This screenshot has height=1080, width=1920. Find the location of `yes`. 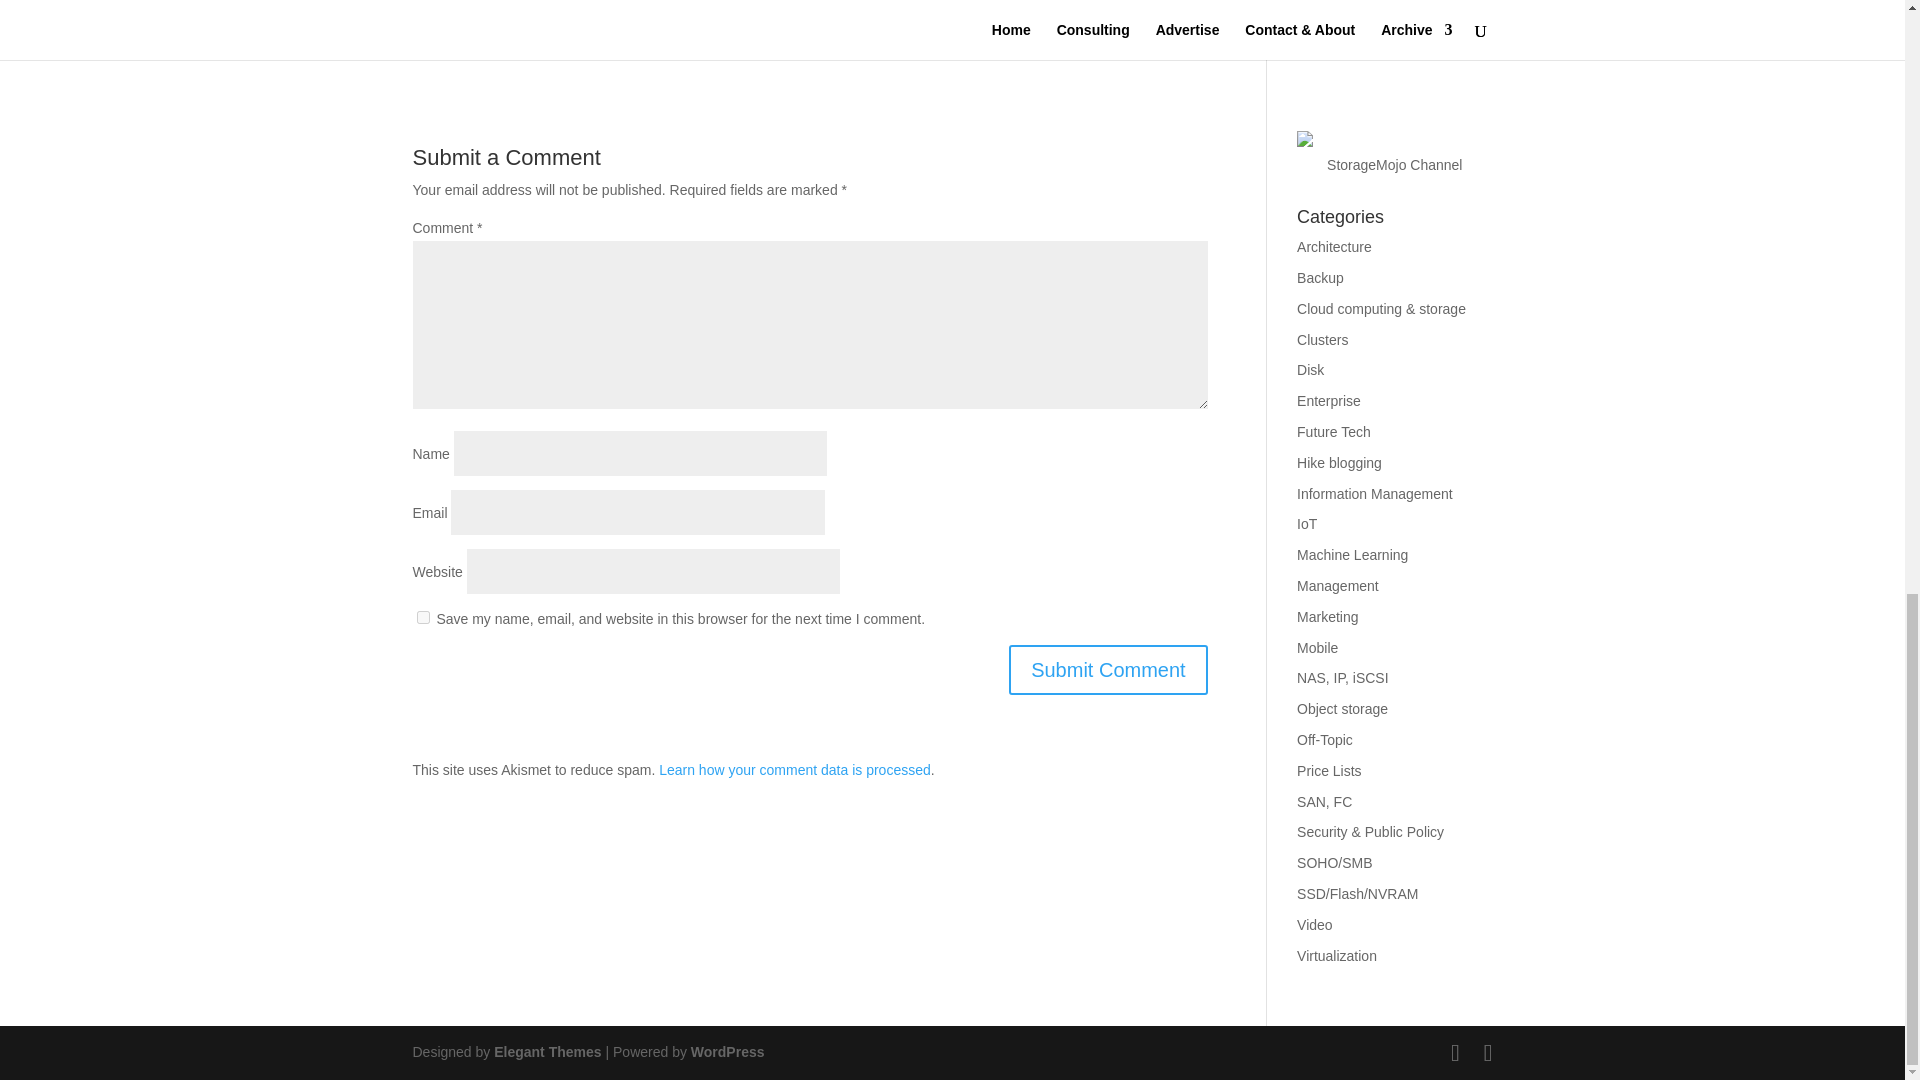

yes is located at coordinates (422, 618).